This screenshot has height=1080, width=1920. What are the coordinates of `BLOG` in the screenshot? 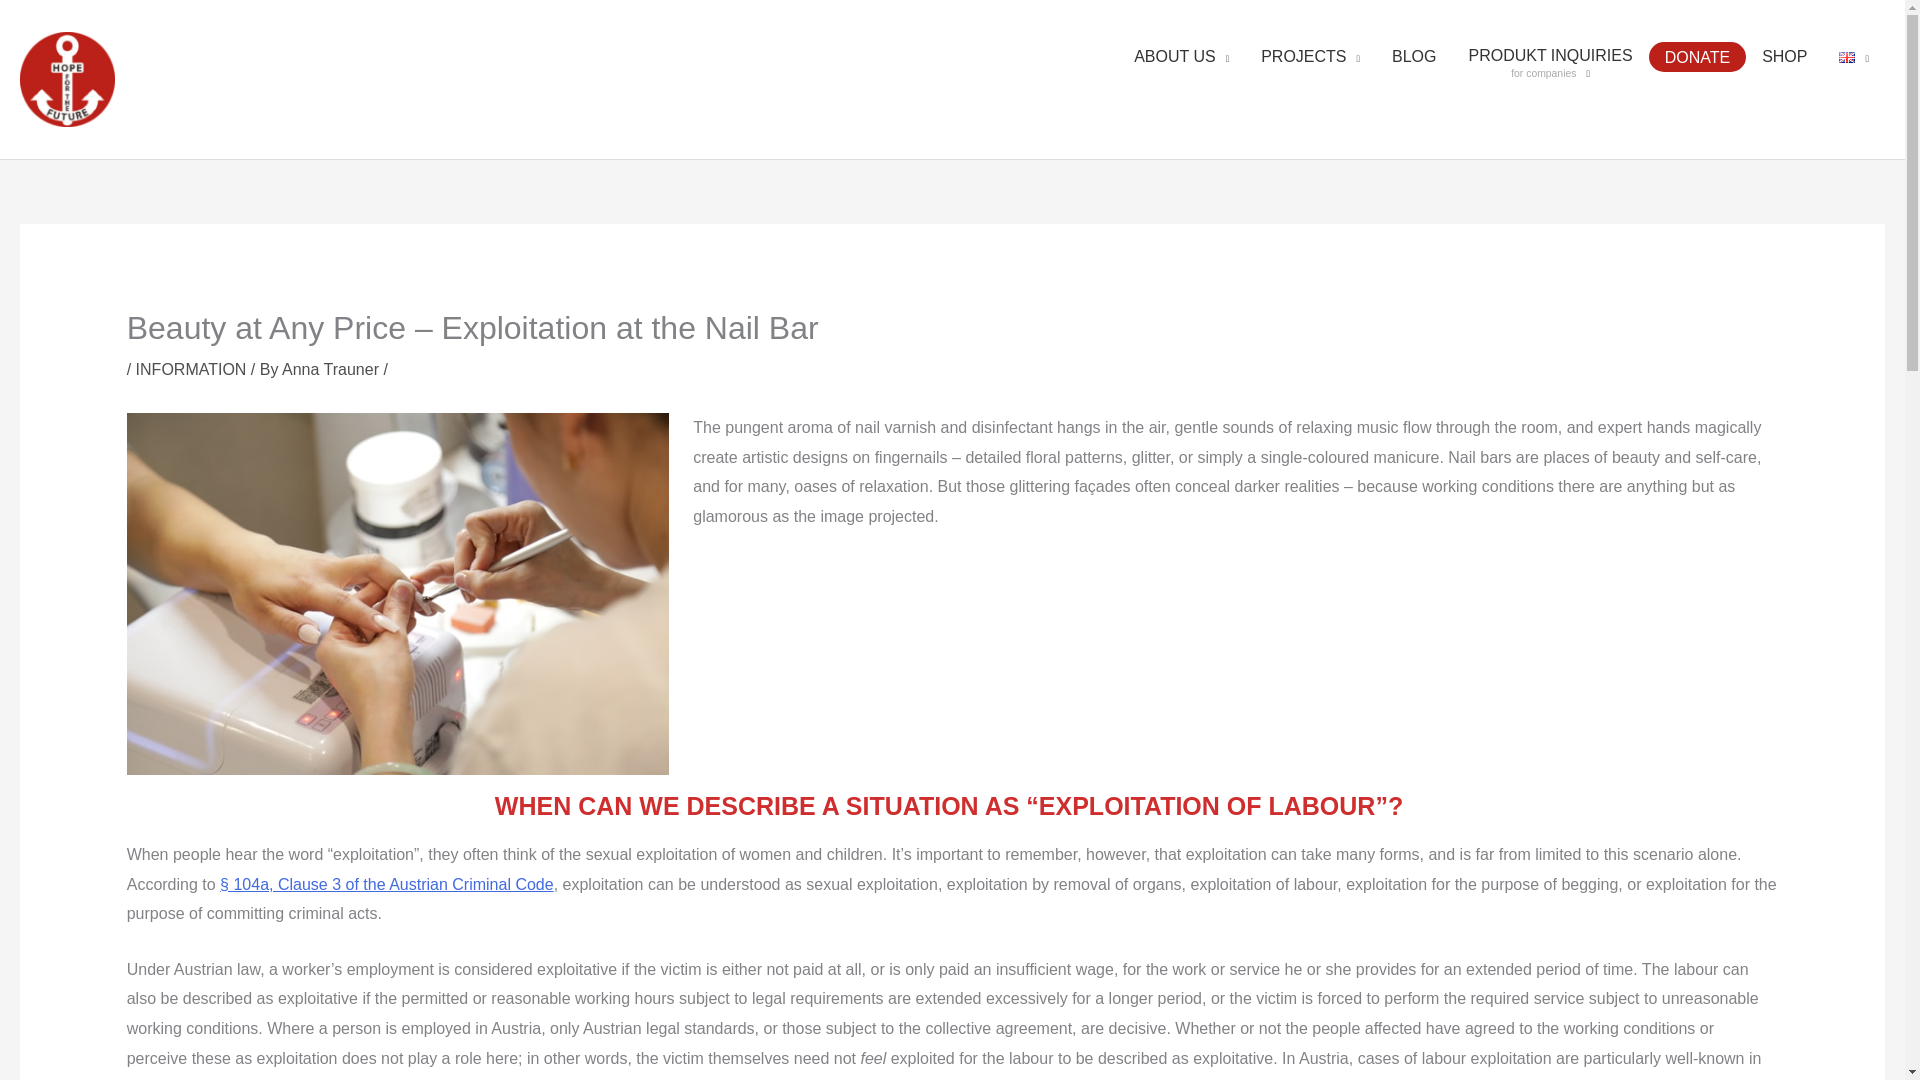 It's located at (1414, 62).